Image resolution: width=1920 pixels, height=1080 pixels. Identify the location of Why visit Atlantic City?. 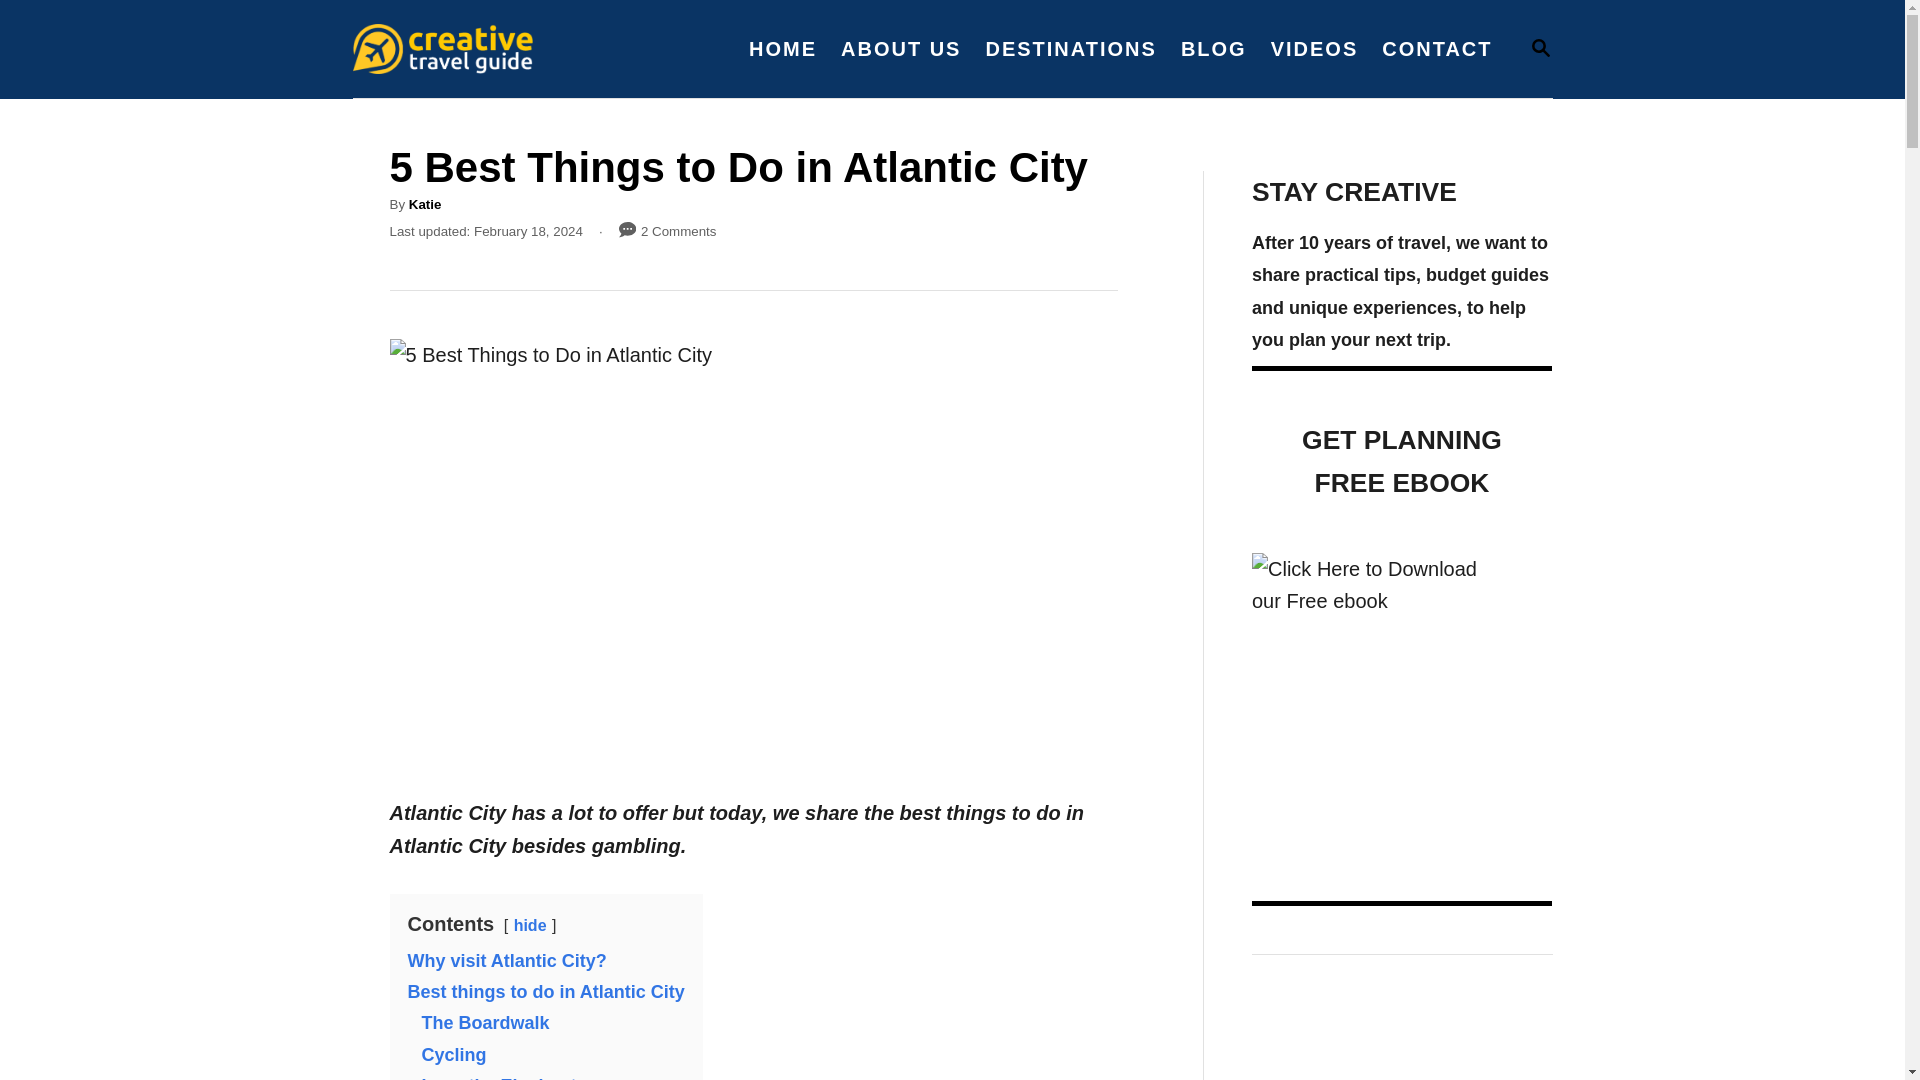
(500, 1078).